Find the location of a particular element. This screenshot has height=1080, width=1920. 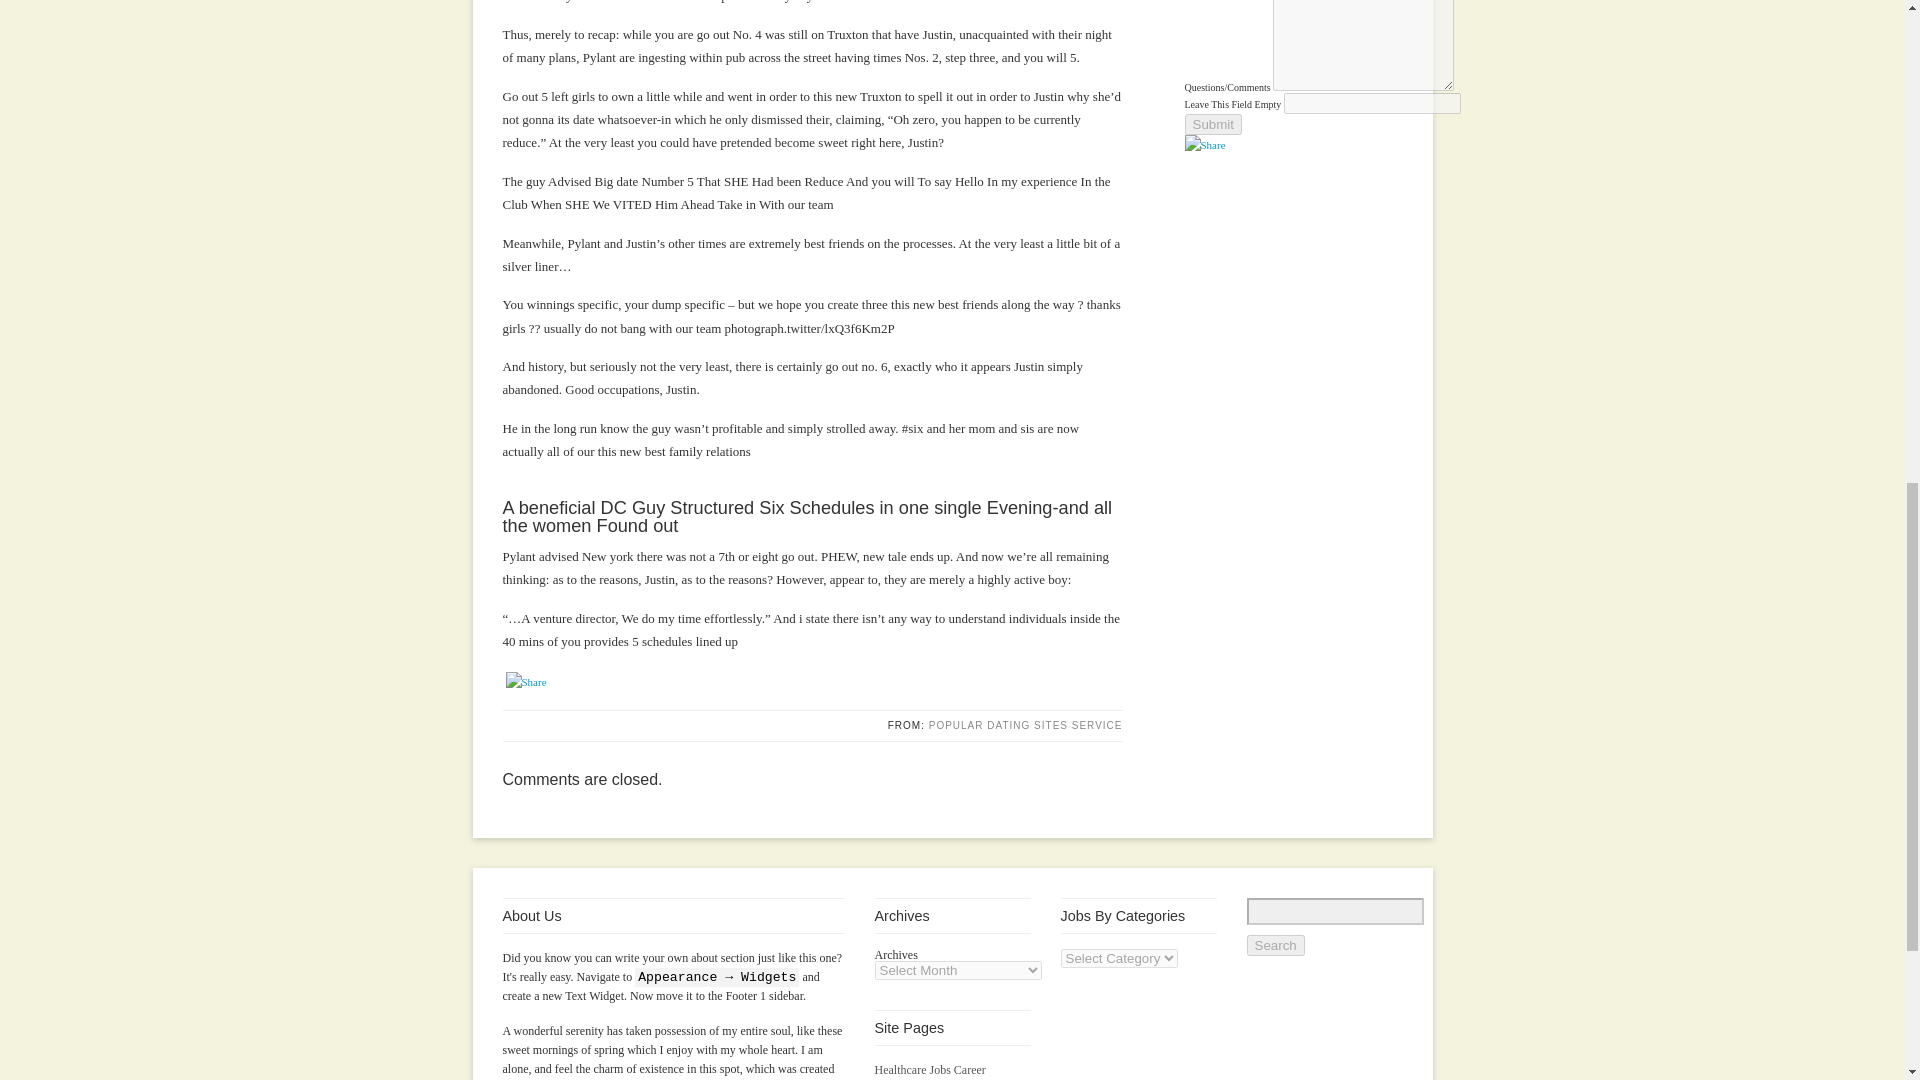

Submit is located at coordinates (1212, 124).